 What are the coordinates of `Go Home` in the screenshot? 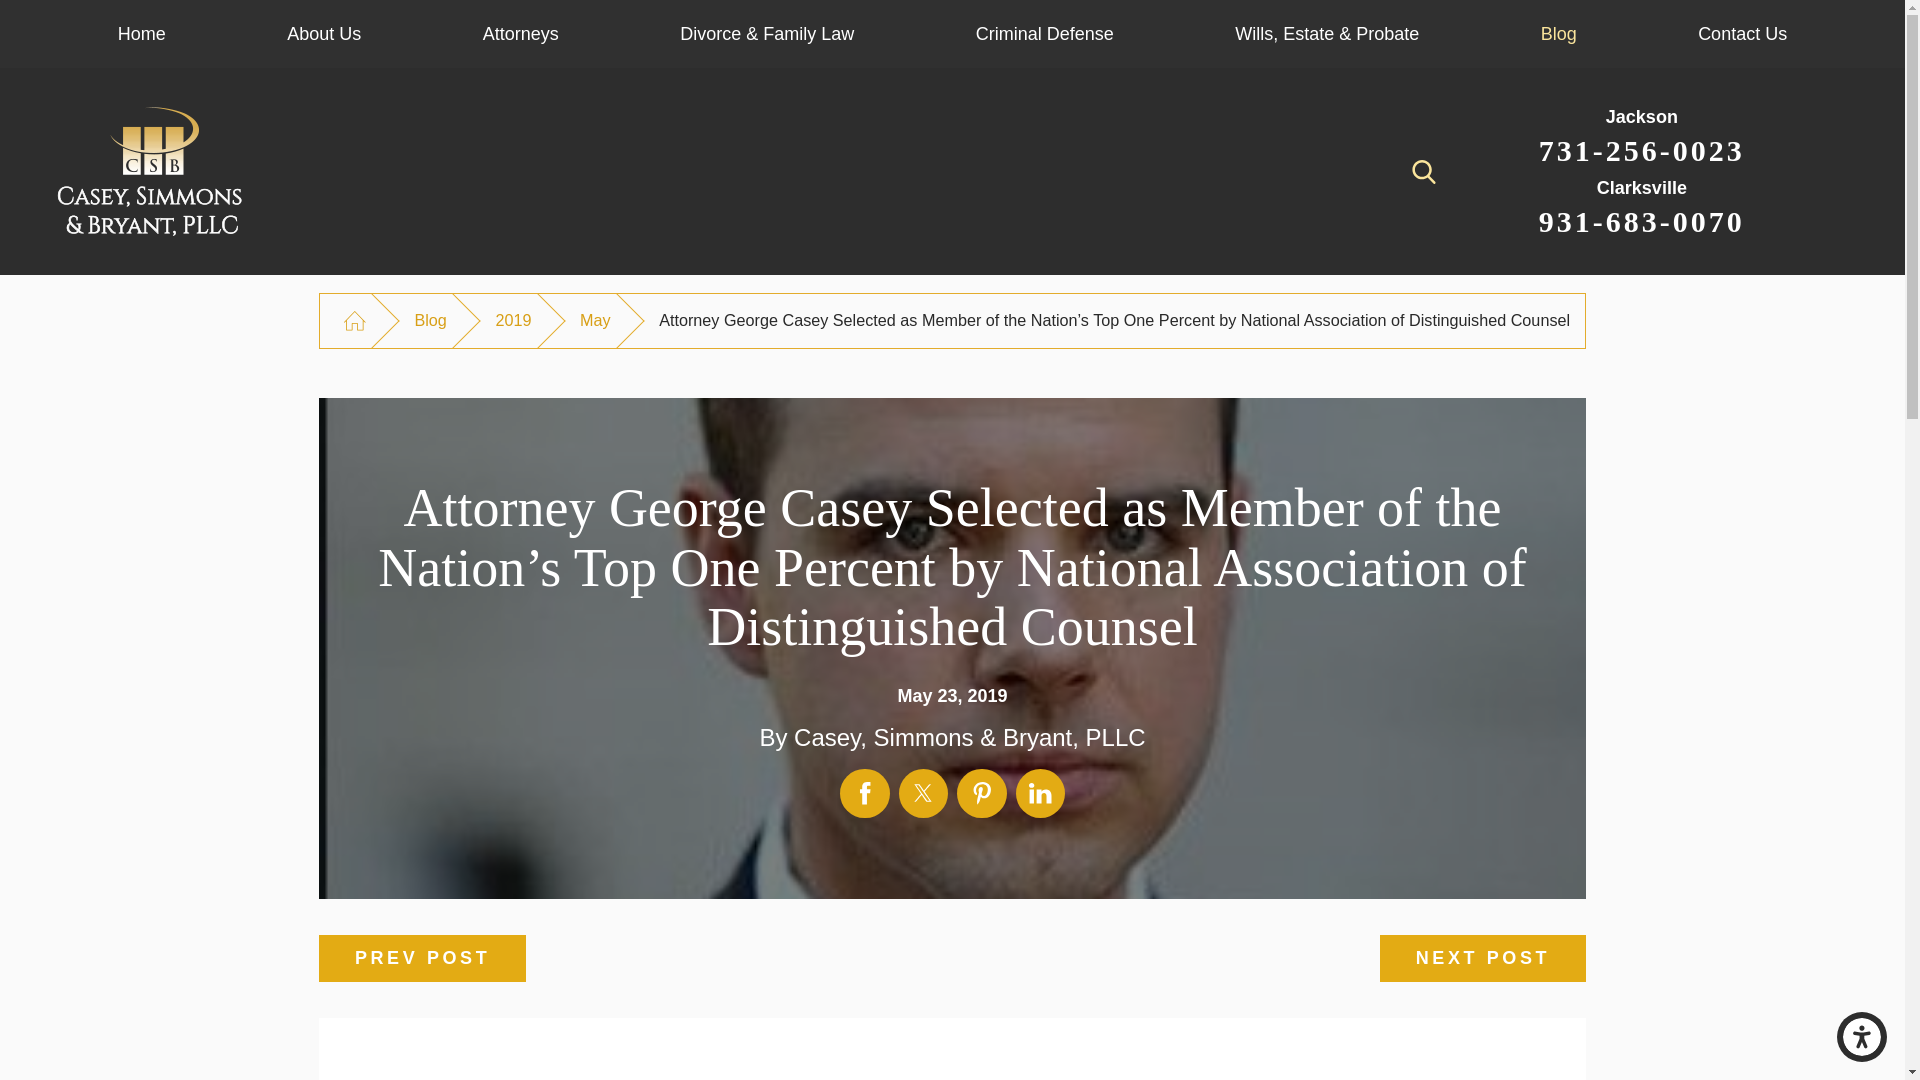 It's located at (354, 320).